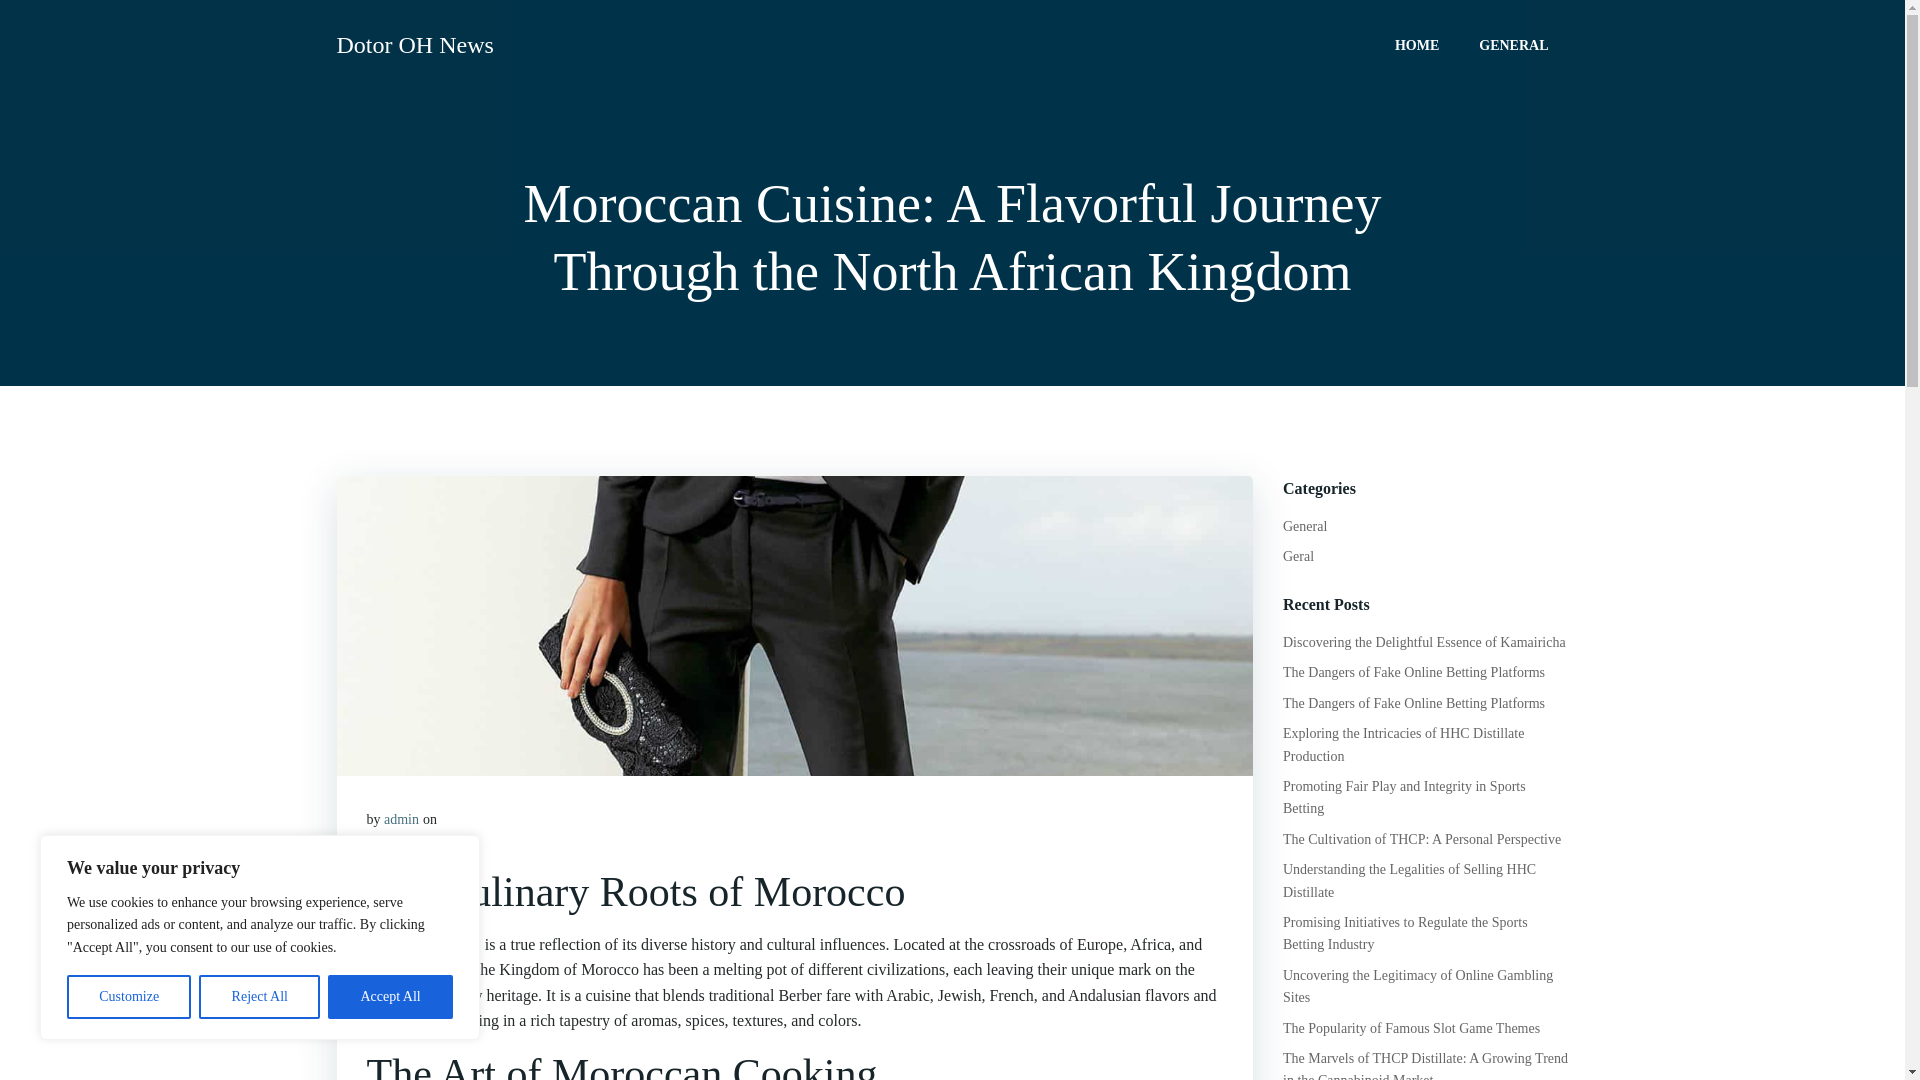 The width and height of the screenshot is (1920, 1080). What do you see at coordinates (401, 820) in the screenshot?
I see `admin` at bounding box center [401, 820].